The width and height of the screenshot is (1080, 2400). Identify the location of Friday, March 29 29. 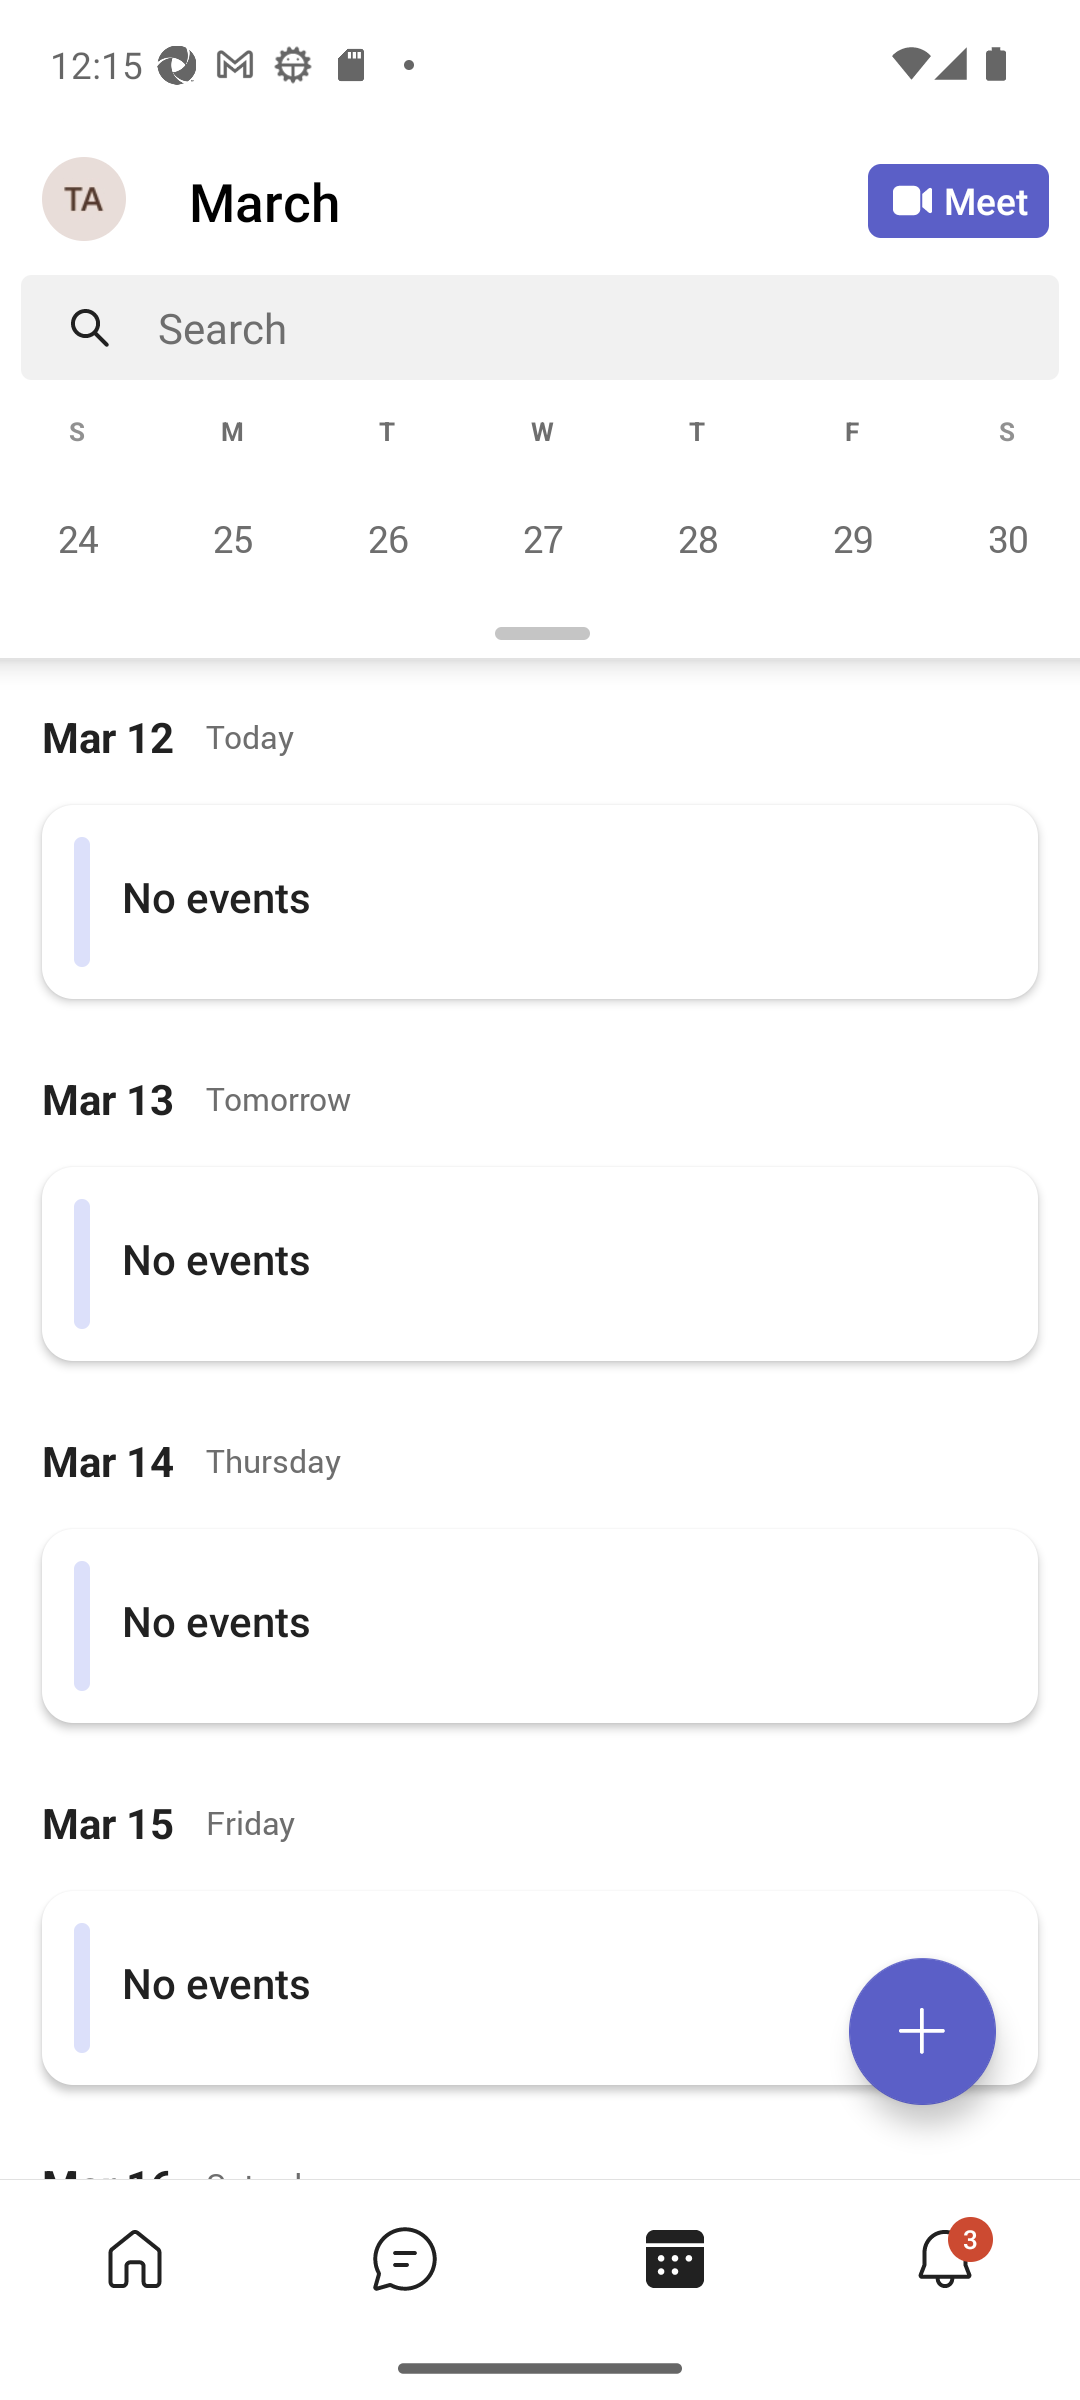
(852, 538).